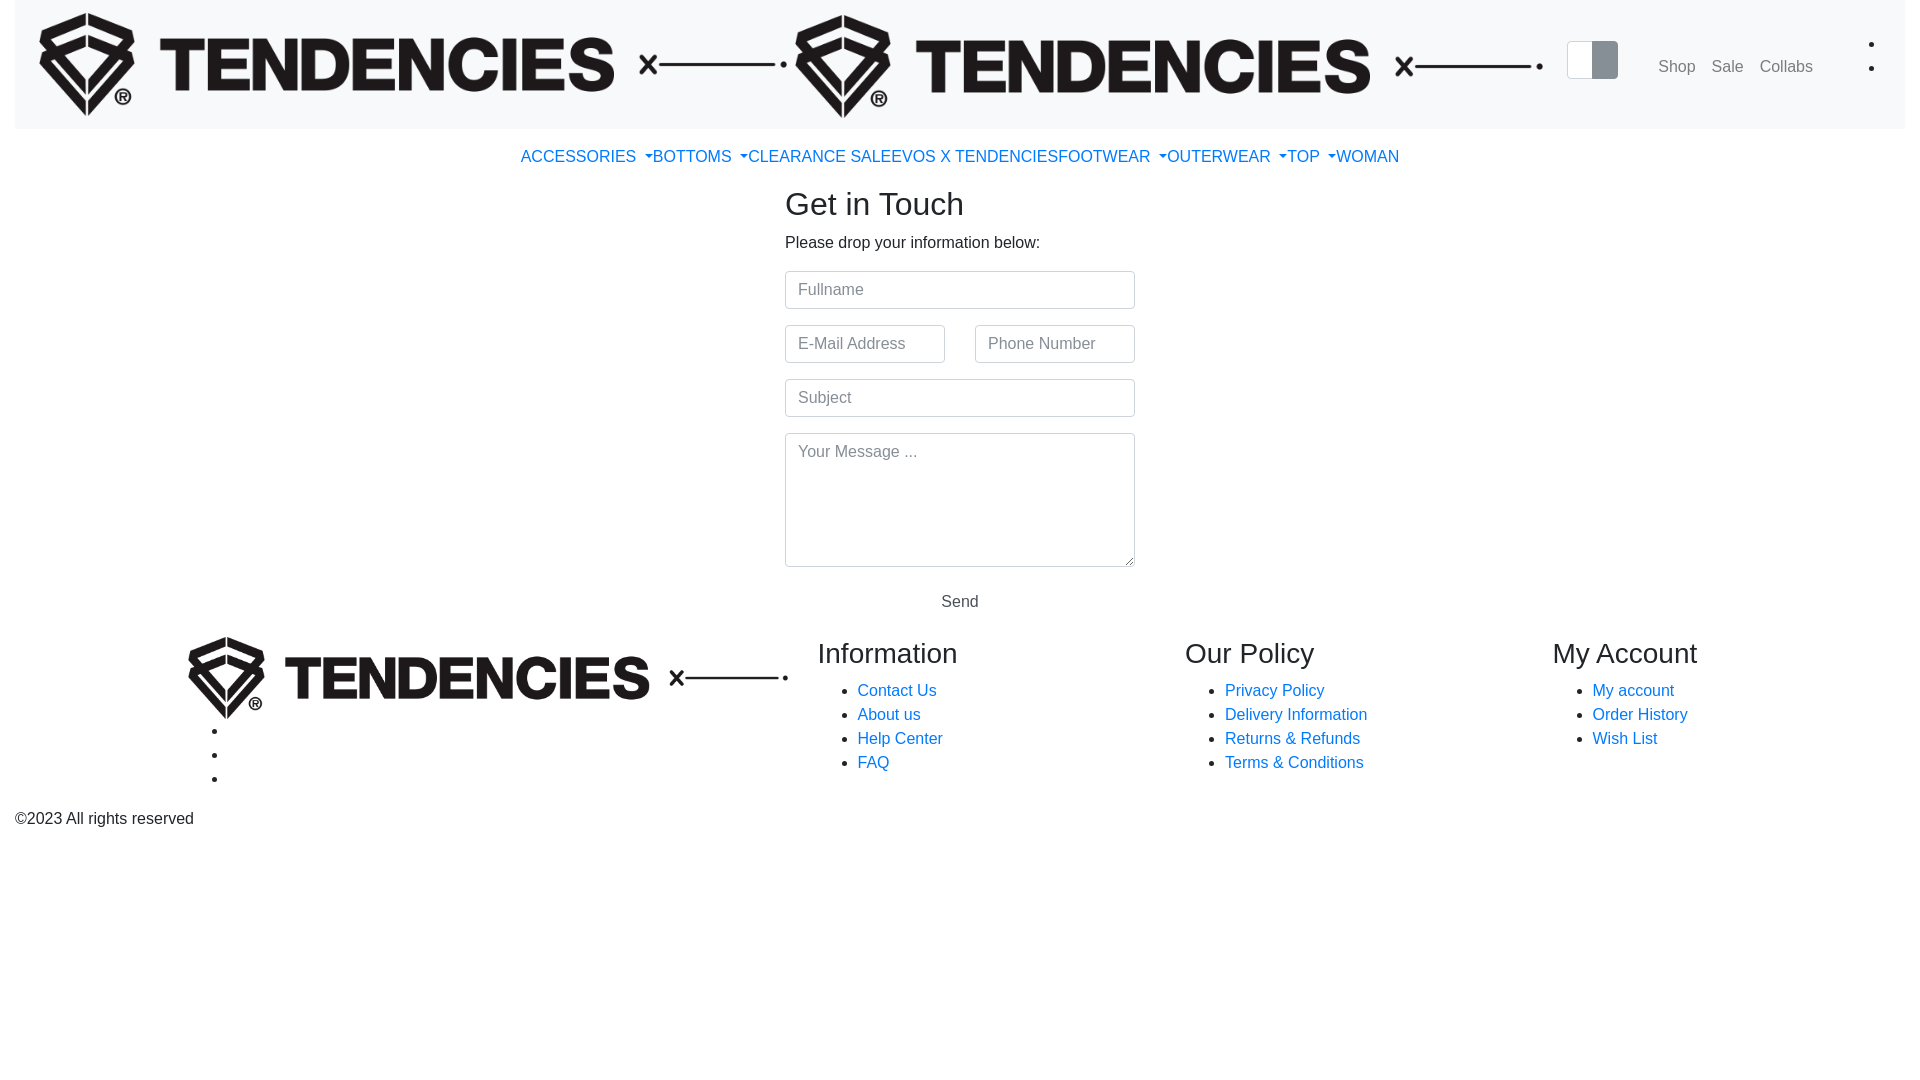  What do you see at coordinates (1640, 714) in the screenshot?
I see `Order History` at bounding box center [1640, 714].